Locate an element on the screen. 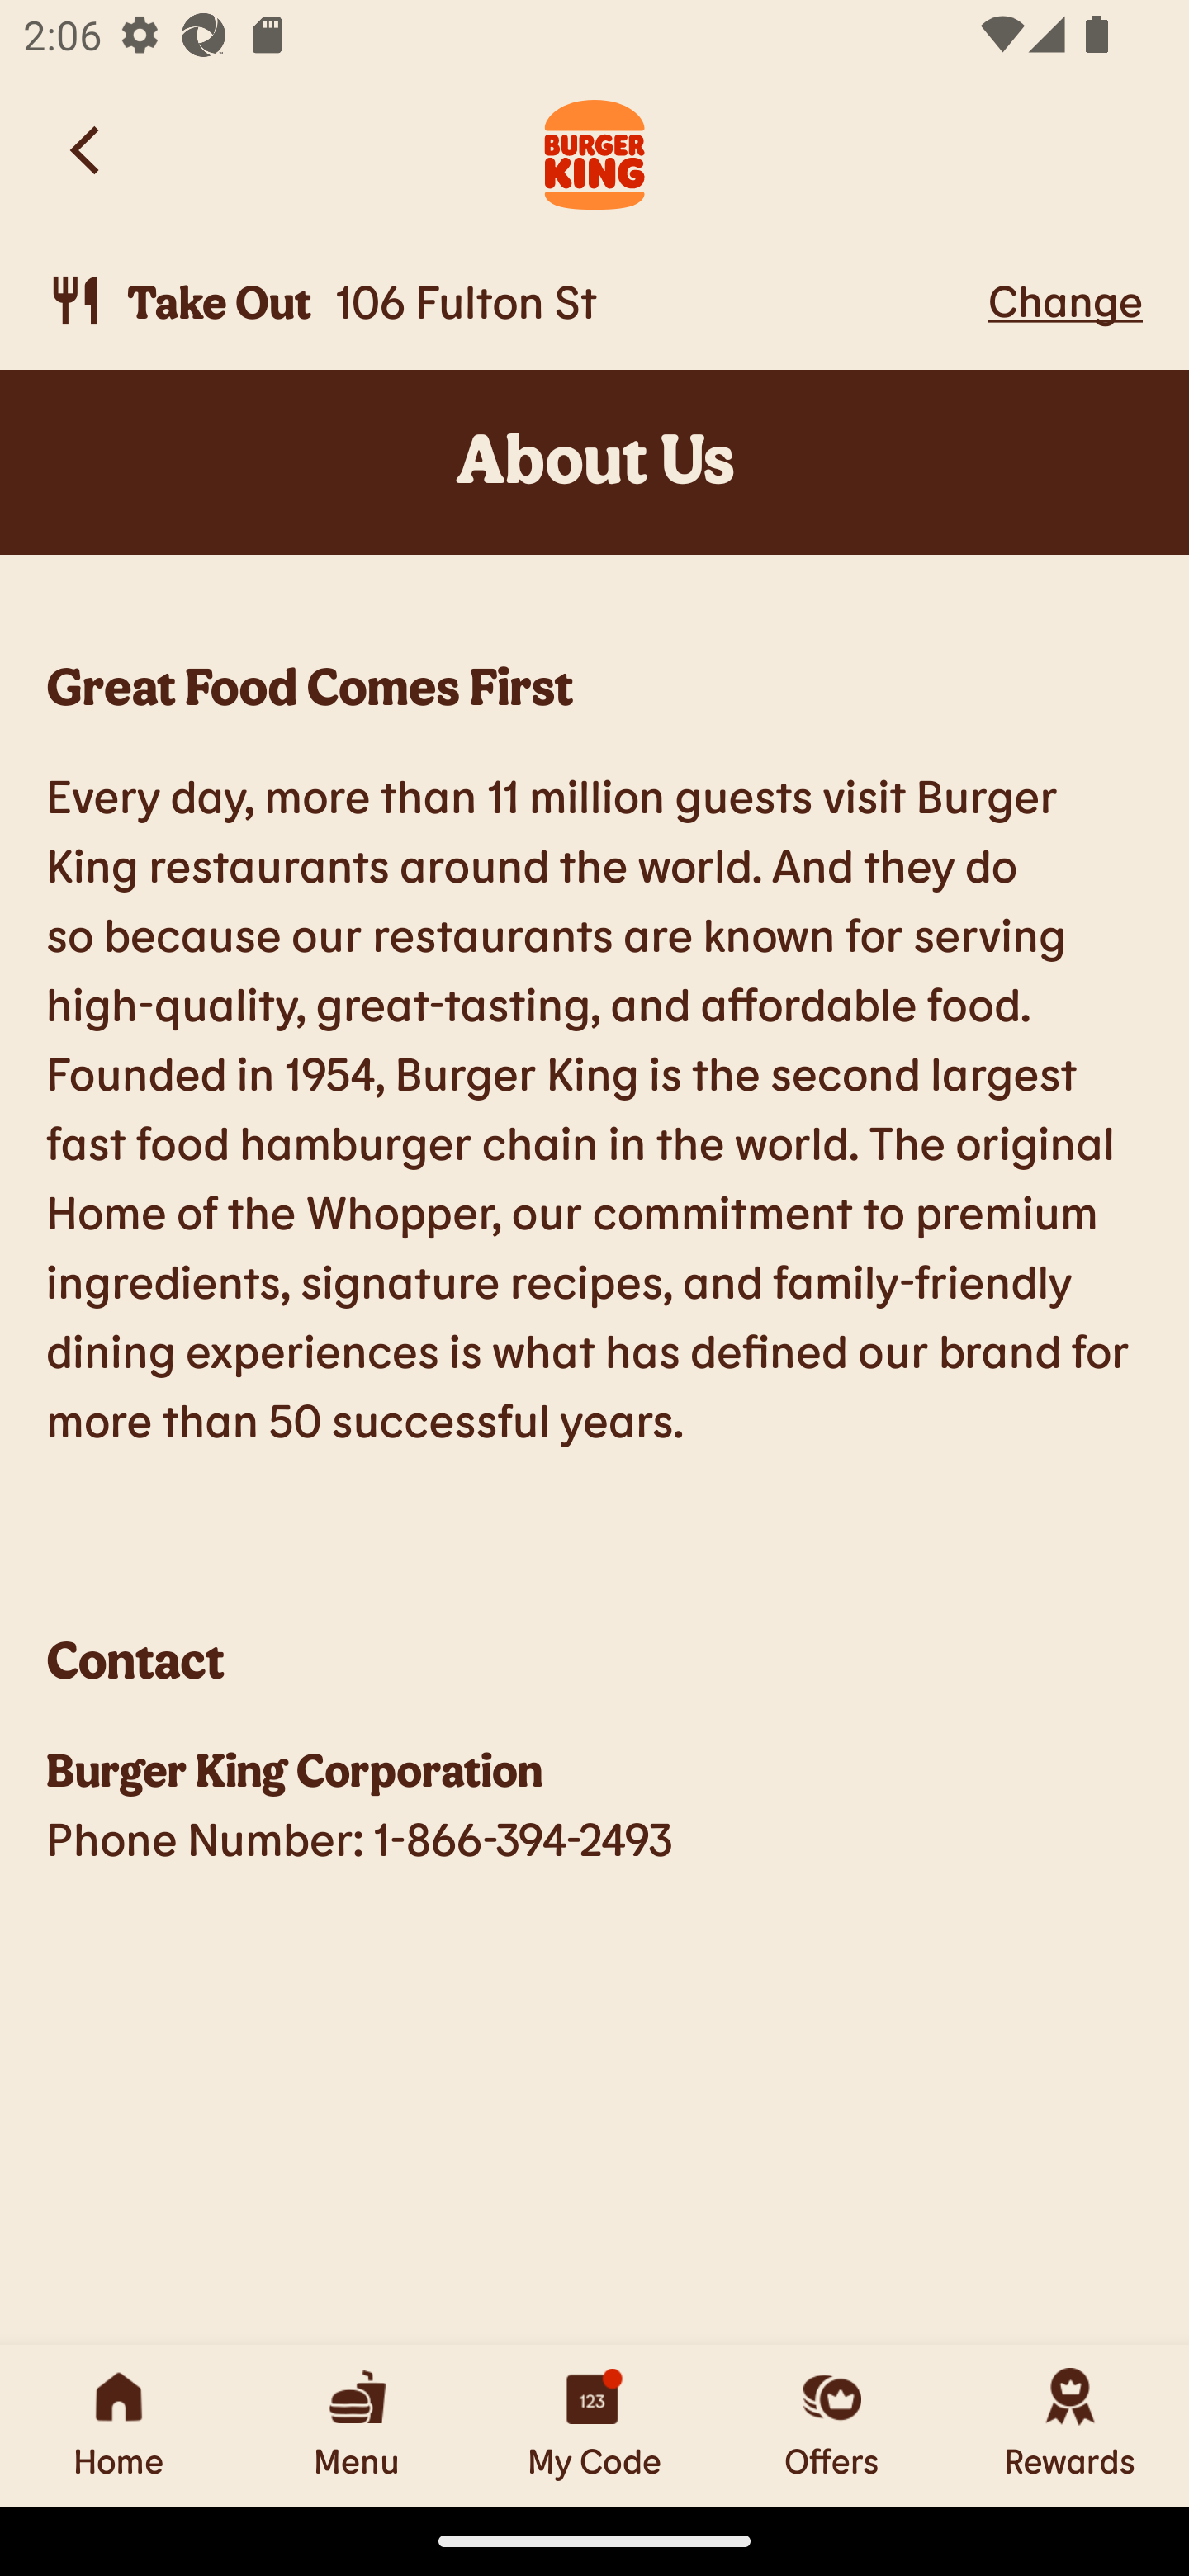 This screenshot has height=2576, width=1189. Back is located at coordinates (87, 150).